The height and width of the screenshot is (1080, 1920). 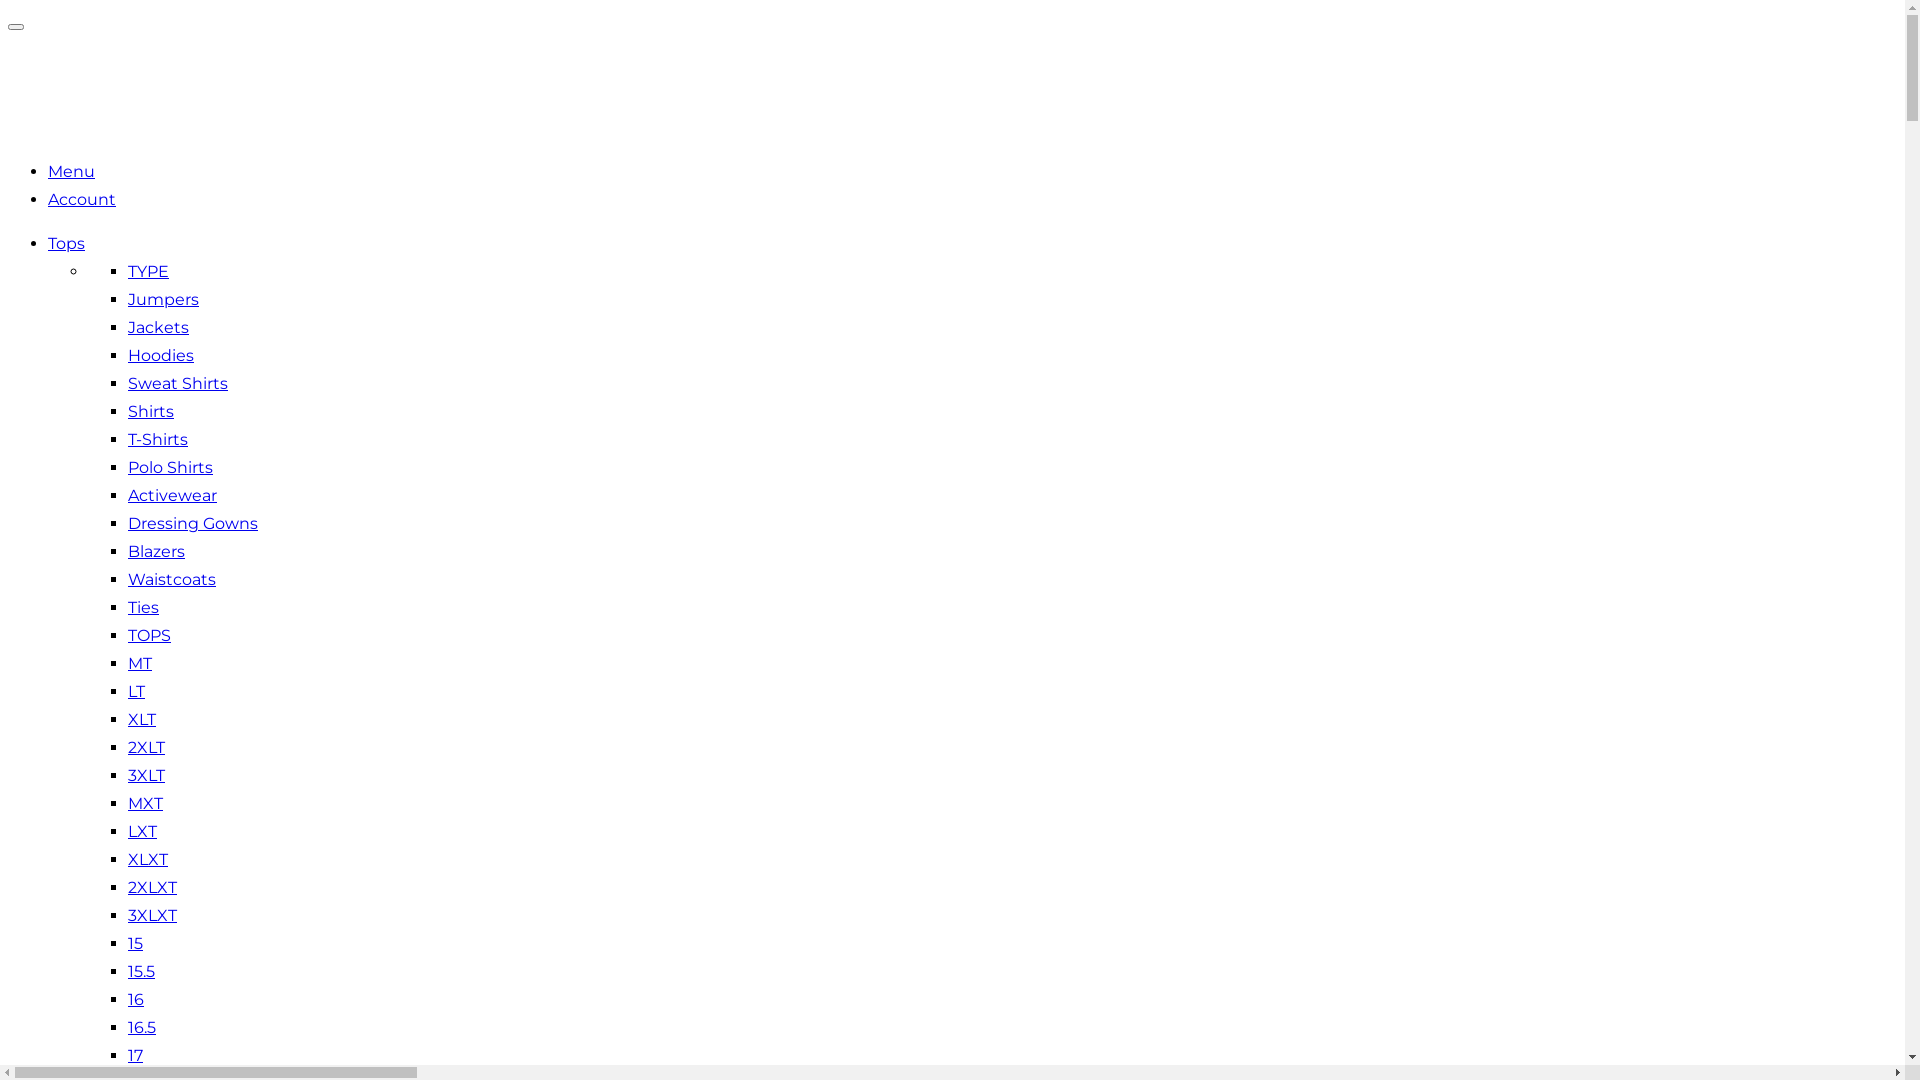 I want to click on 2XLT, so click(x=146, y=748).